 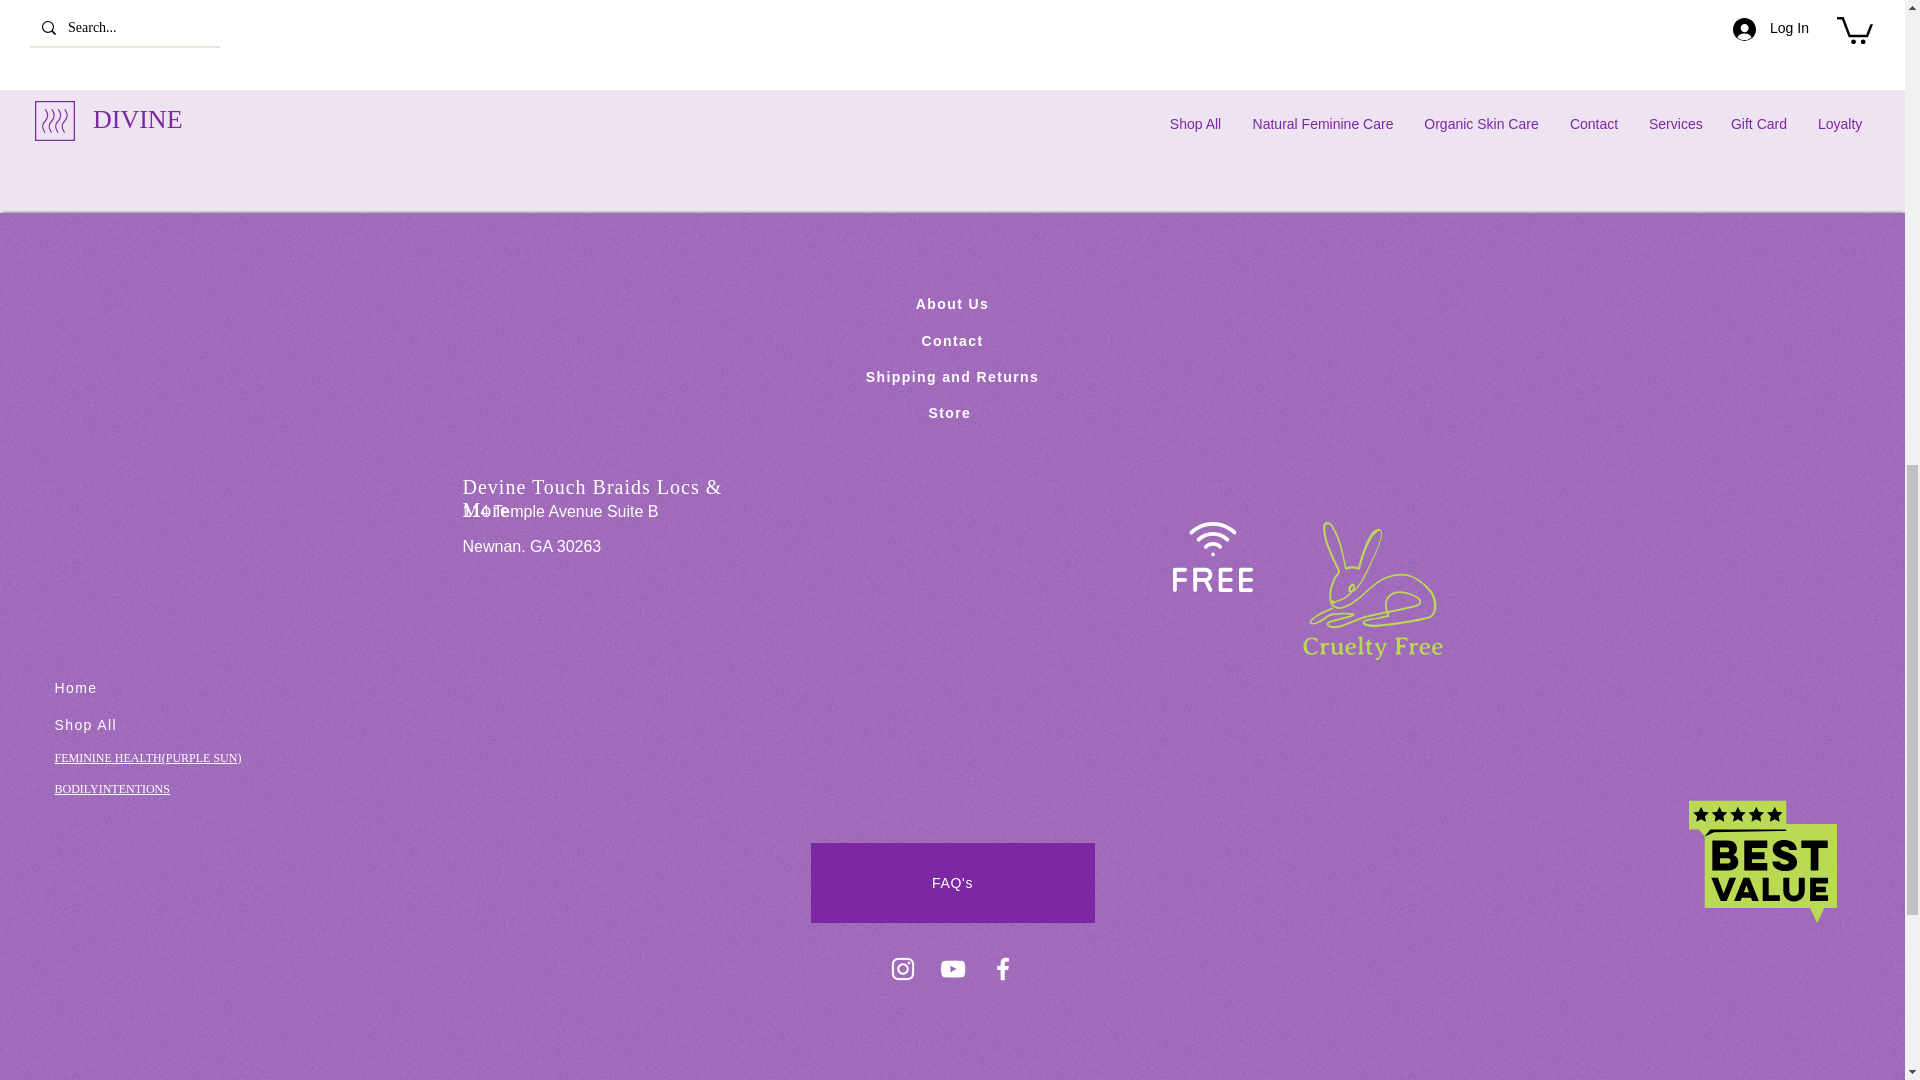 What do you see at coordinates (75, 788) in the screenshot?
I see `BODILY` at bounding box center [75, 788].